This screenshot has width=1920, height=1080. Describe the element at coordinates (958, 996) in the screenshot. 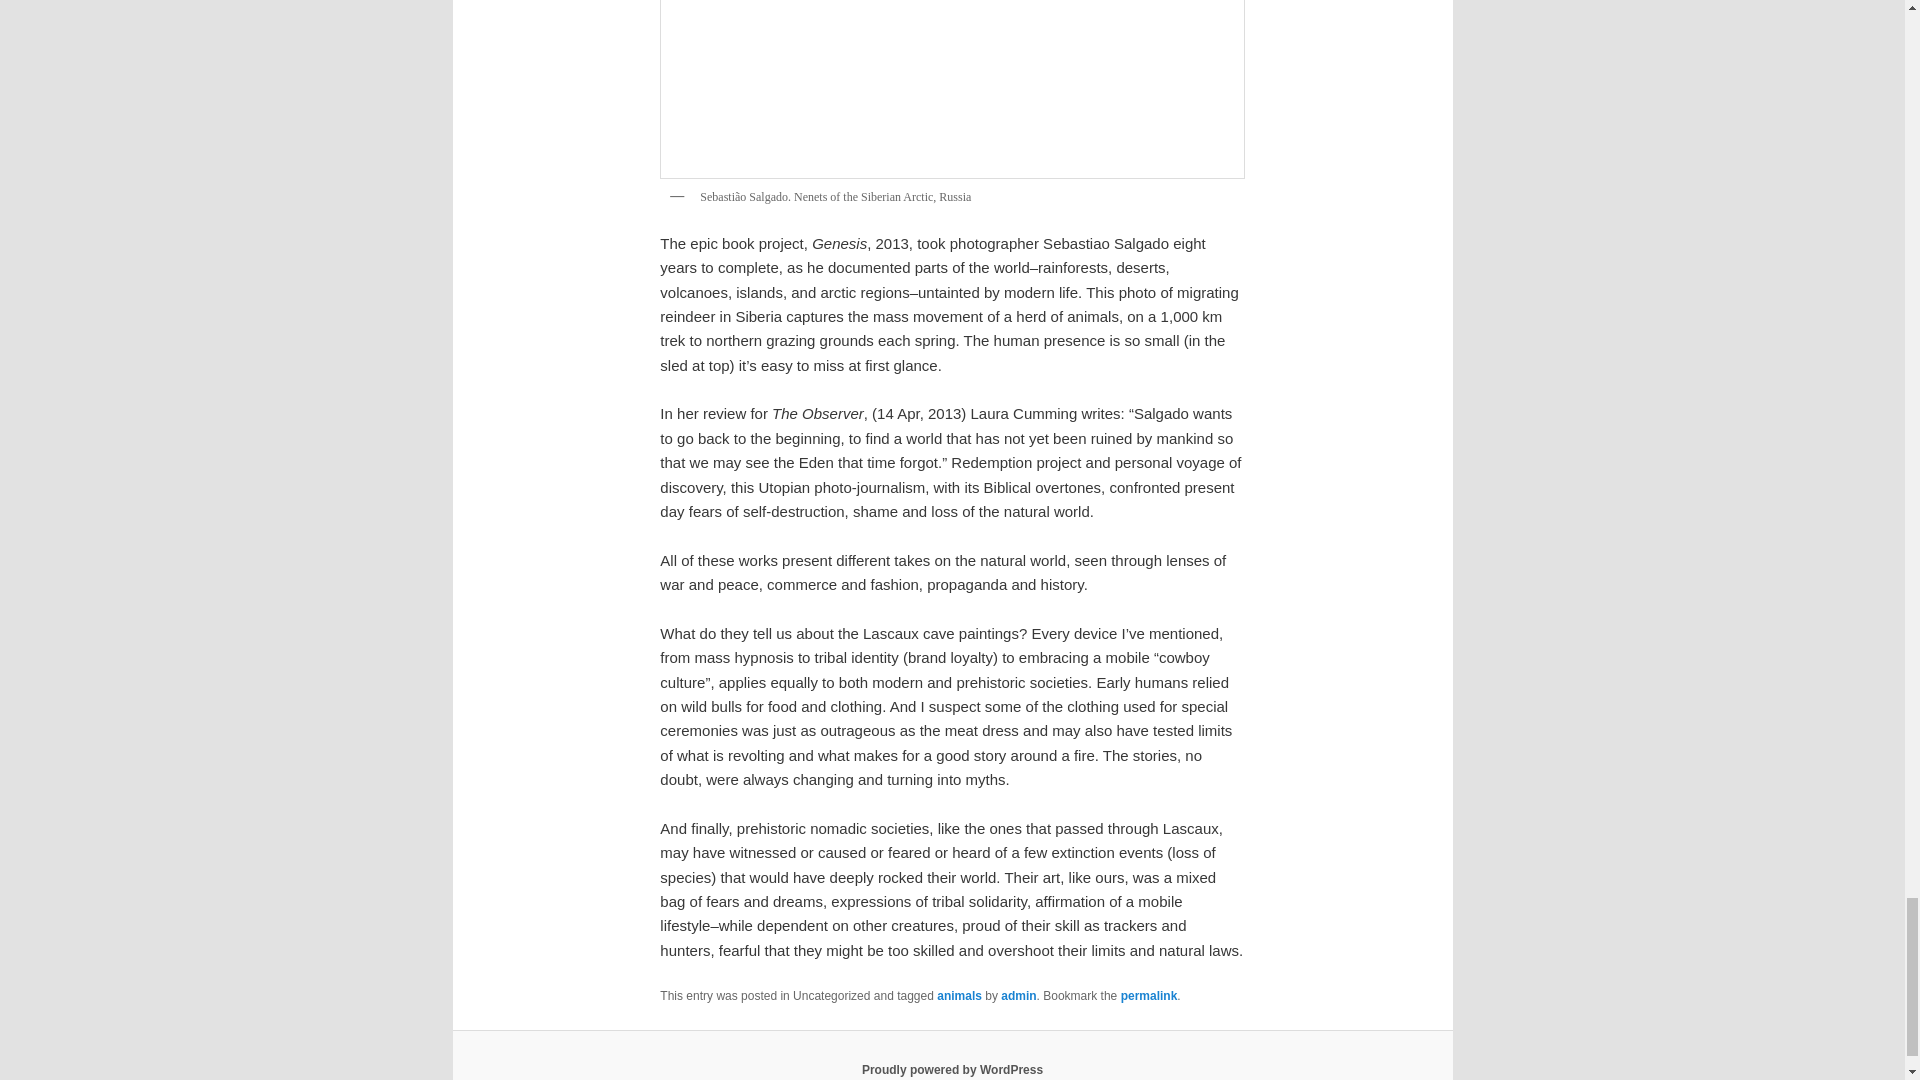

I see `animals` at that location.